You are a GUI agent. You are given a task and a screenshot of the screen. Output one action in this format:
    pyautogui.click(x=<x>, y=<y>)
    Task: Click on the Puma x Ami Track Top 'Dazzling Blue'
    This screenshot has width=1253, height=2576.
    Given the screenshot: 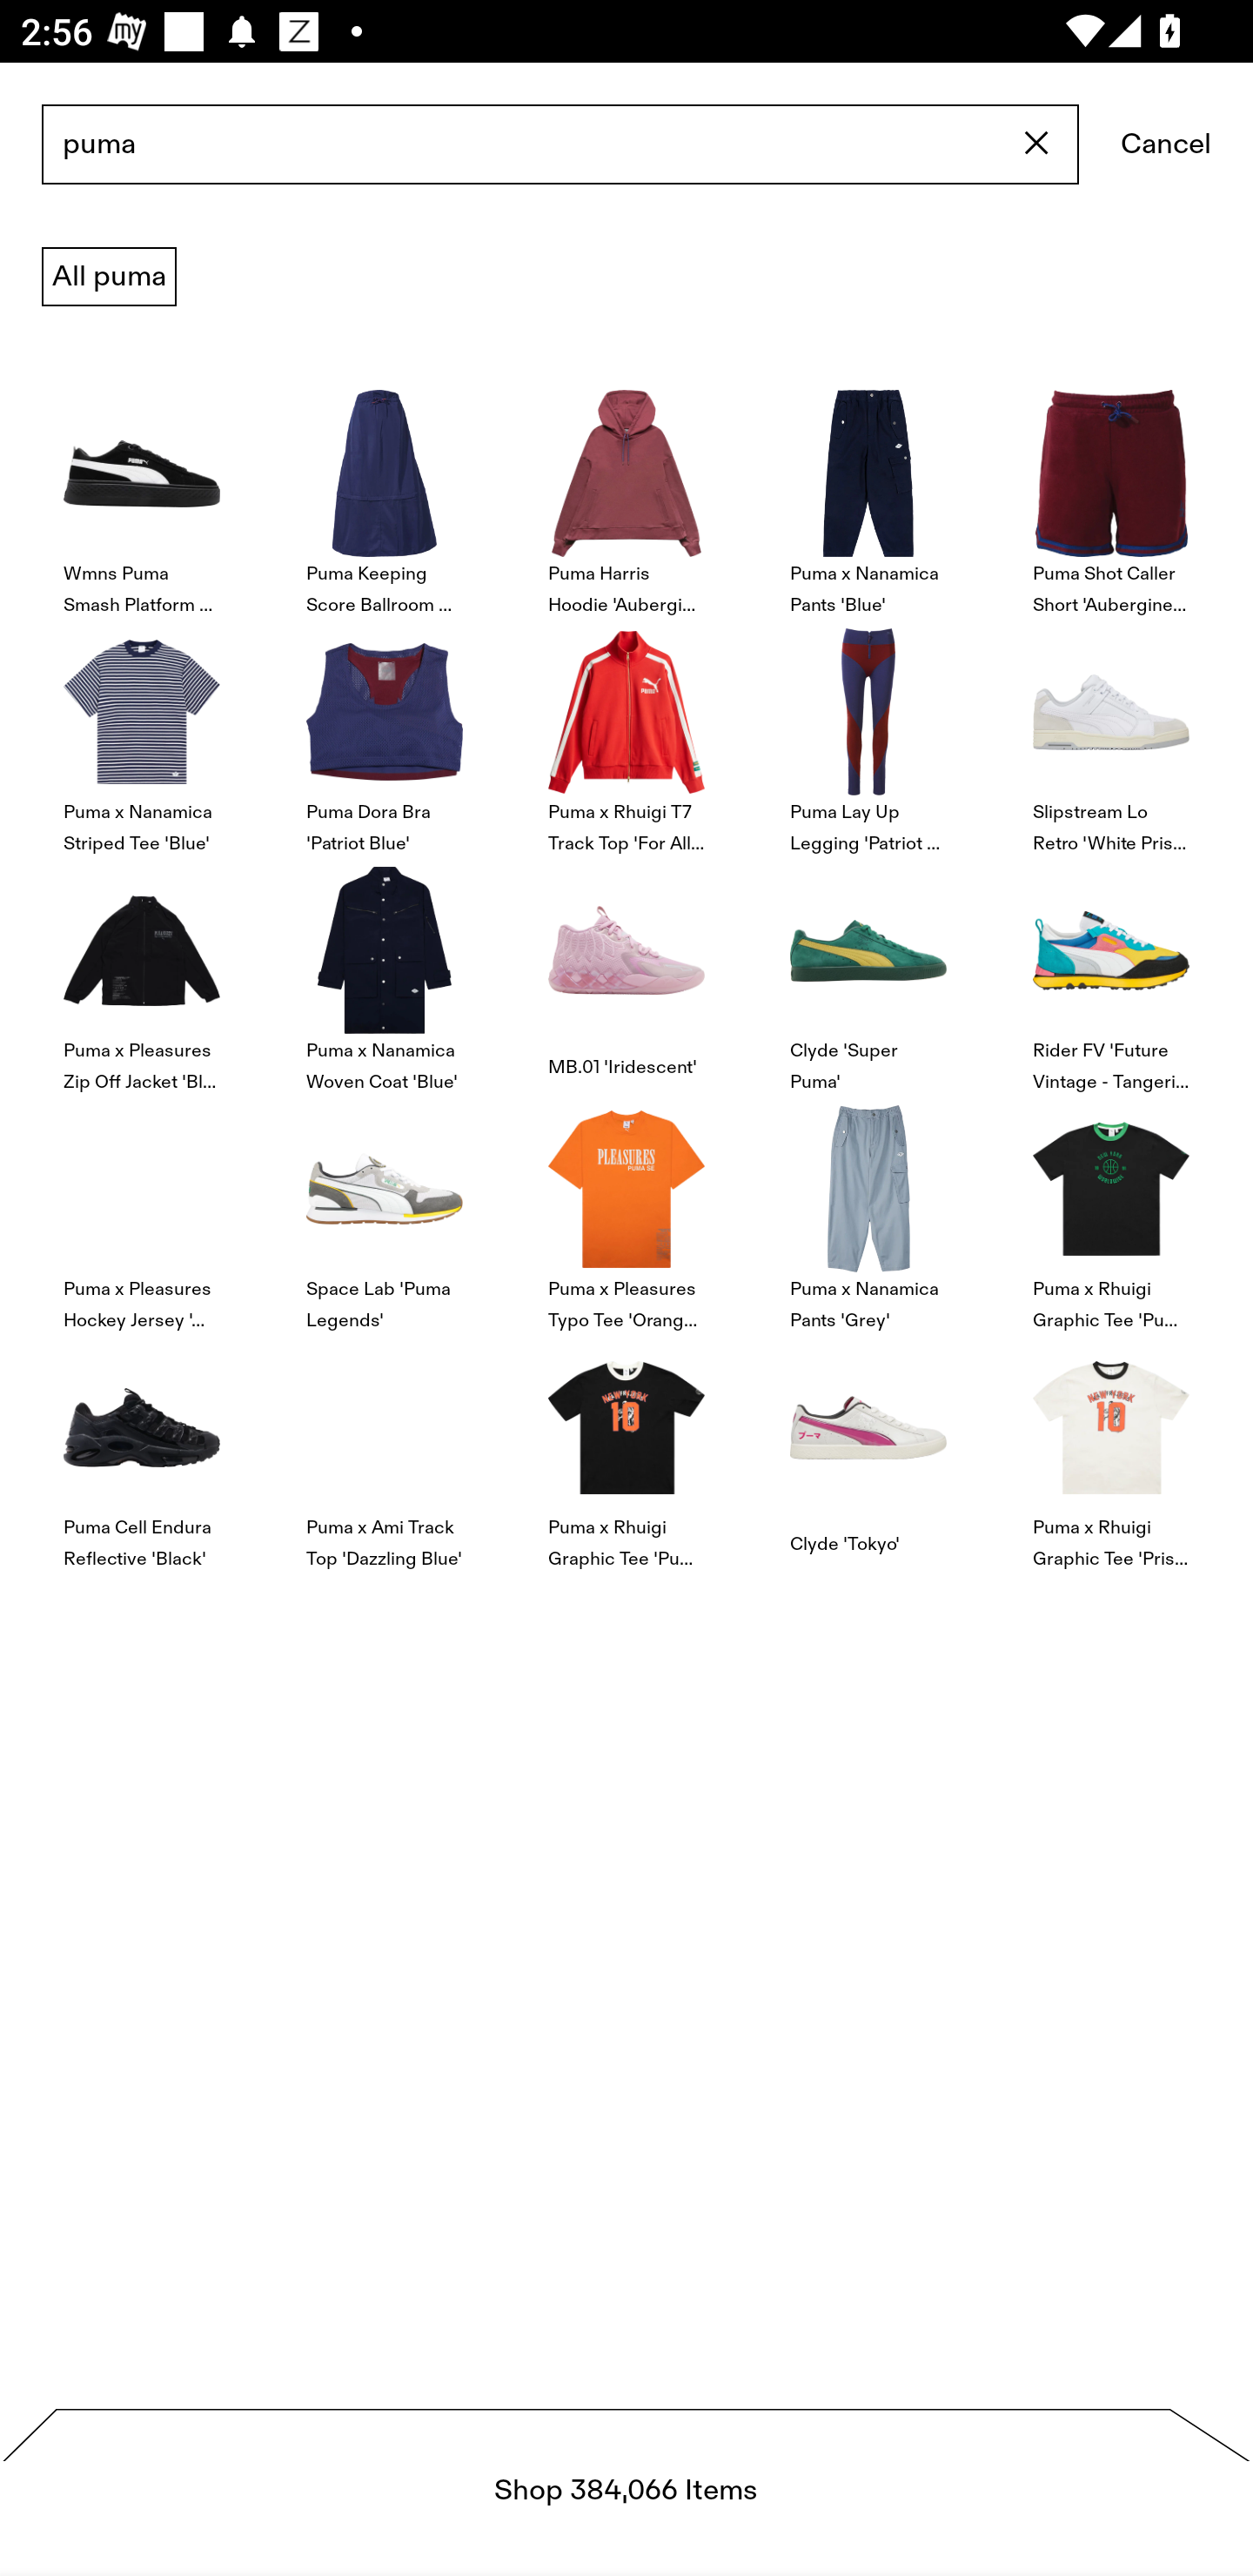 What is the action you would take?
    pyautogui.click(x=384, y=1452)
    